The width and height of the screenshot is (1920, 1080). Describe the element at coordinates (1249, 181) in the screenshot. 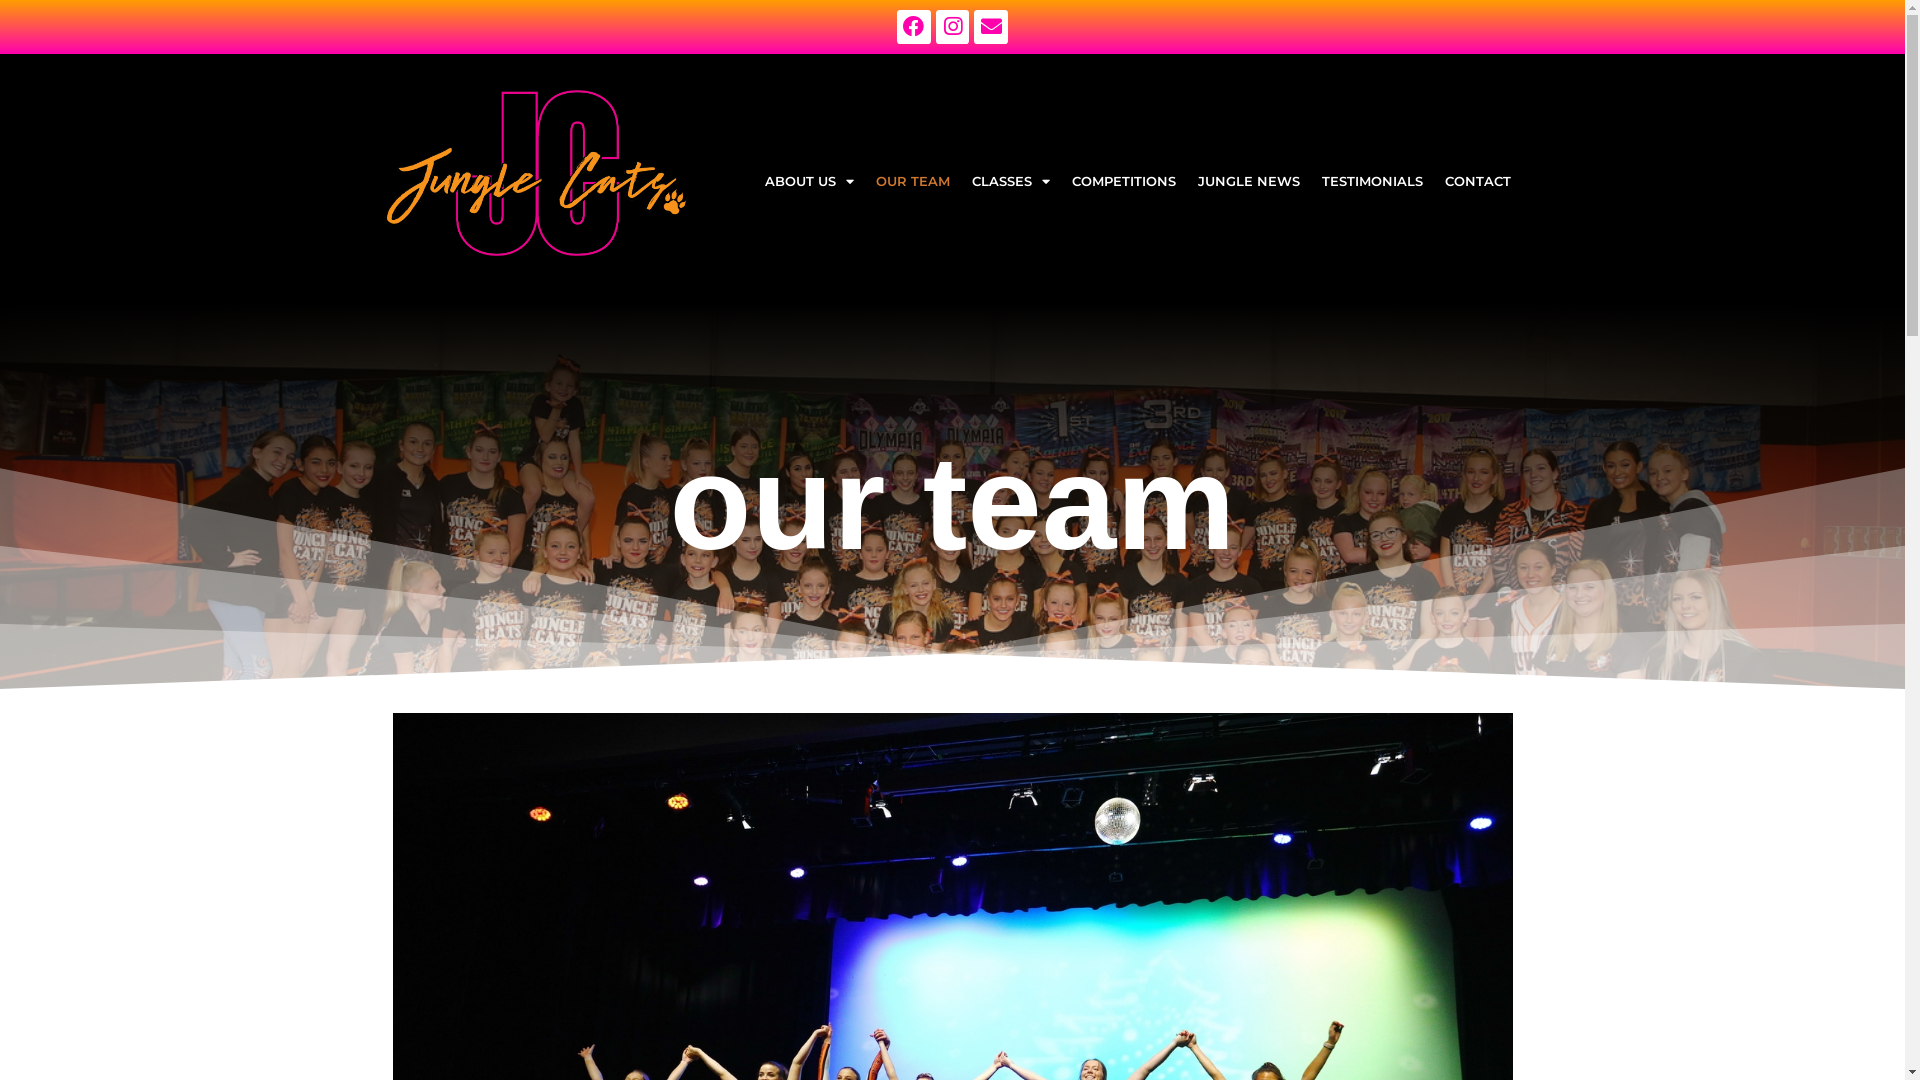

I see `JUNGLE NEWS` at that location.